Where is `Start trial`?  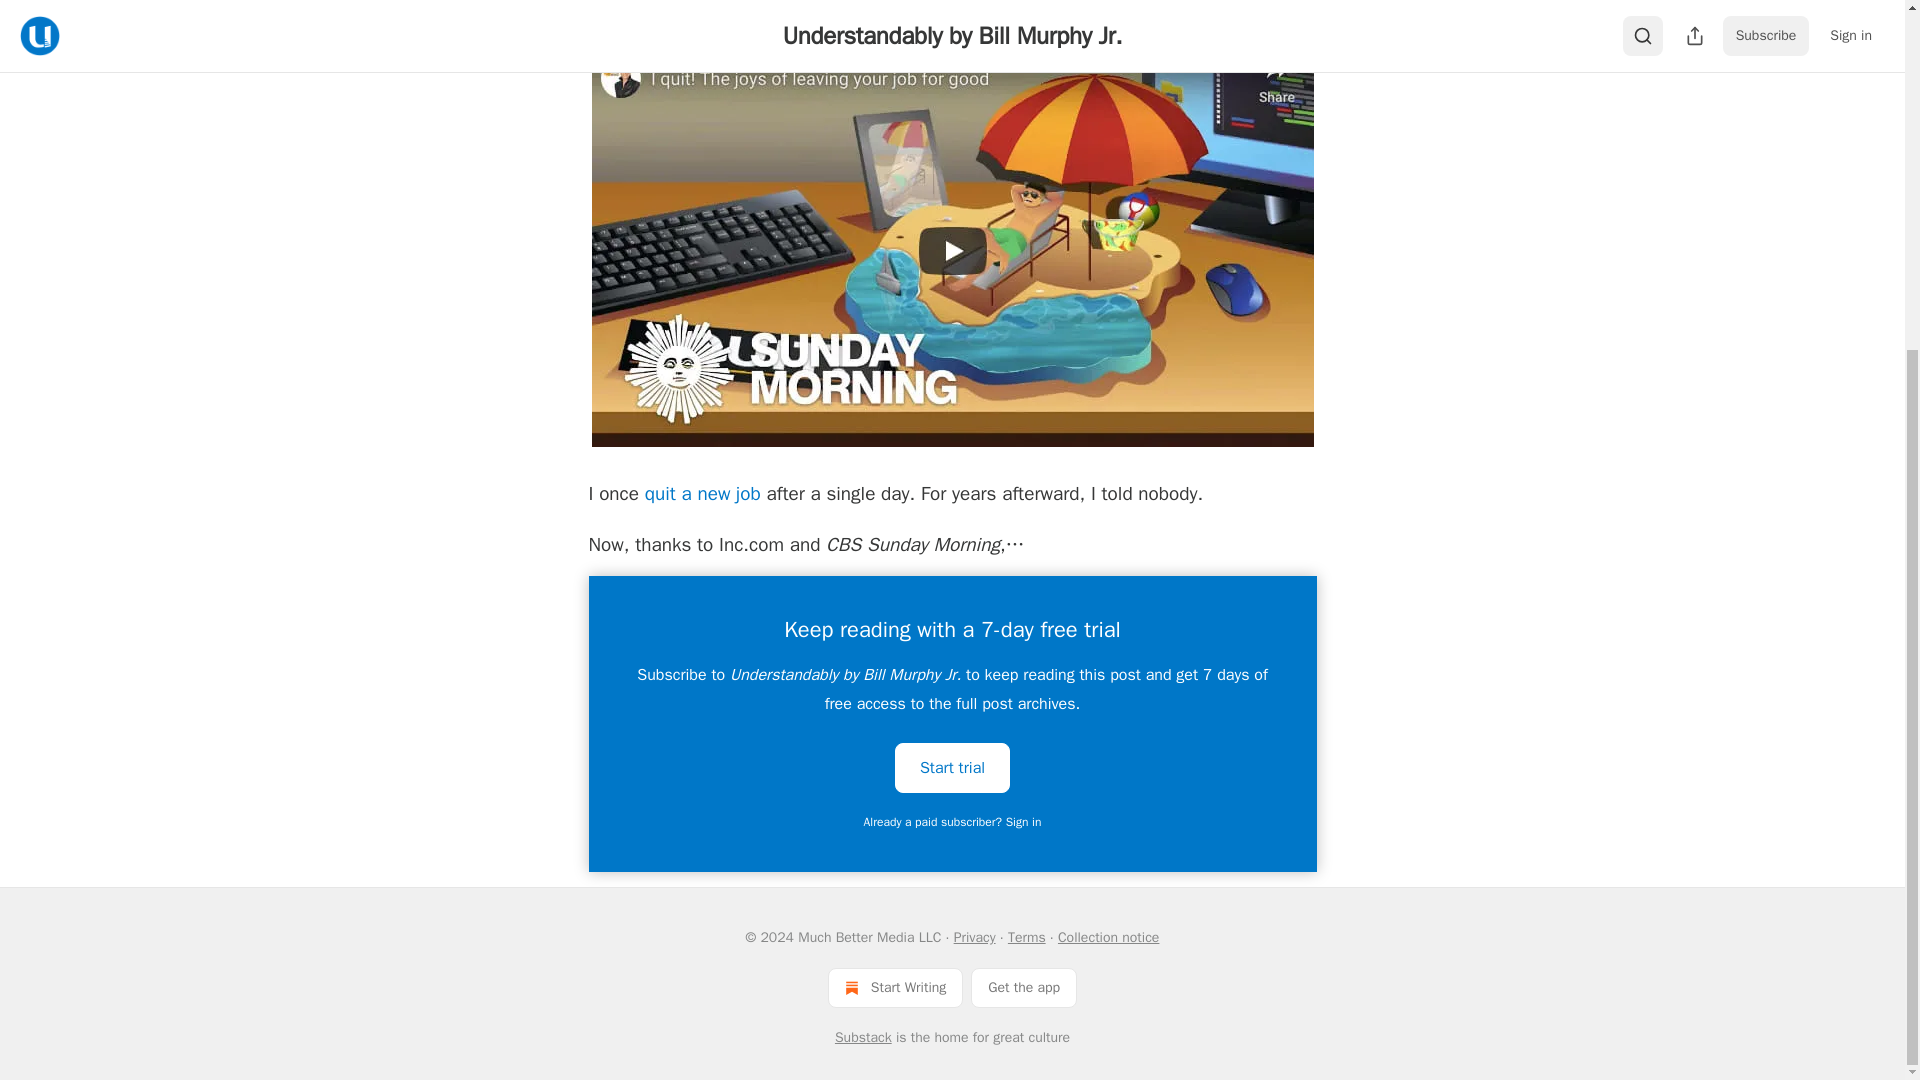 Start trial is located at coordinates (952, 766).